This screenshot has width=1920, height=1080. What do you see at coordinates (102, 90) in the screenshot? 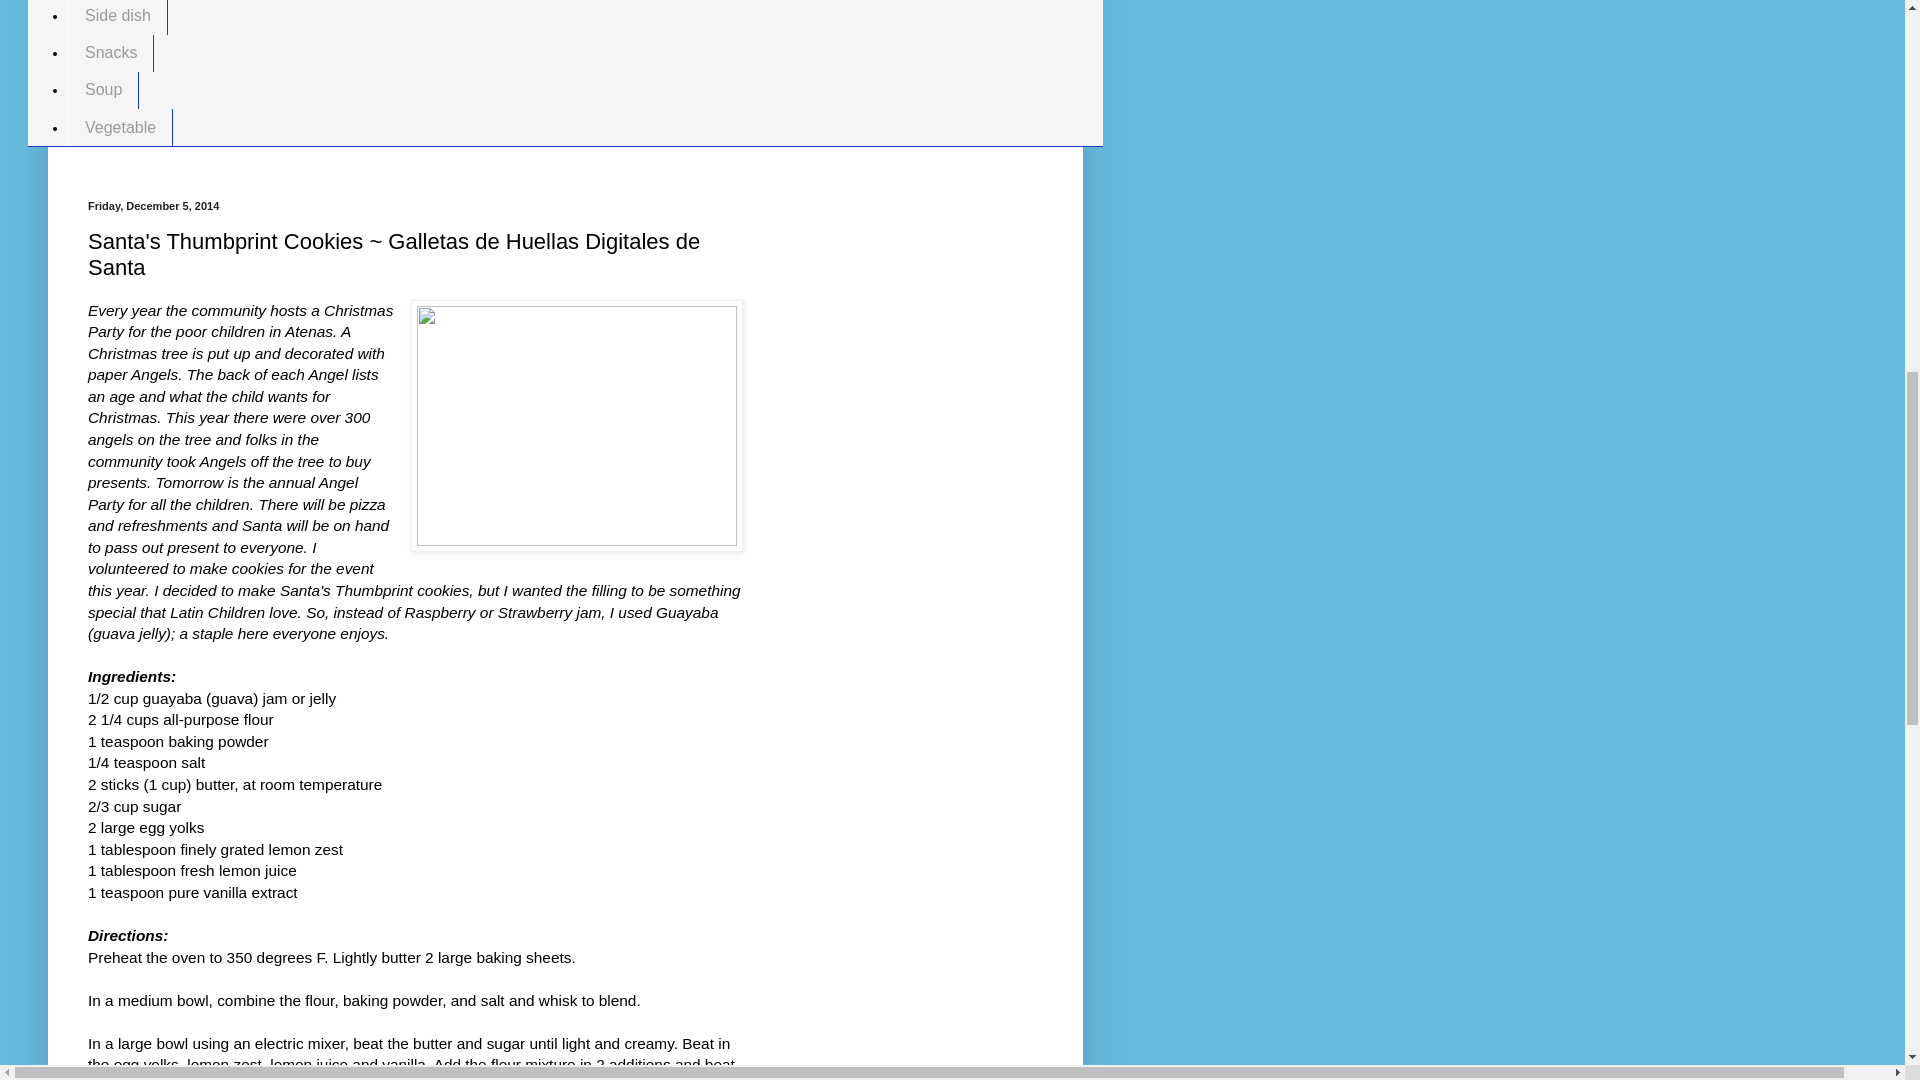
I see `Soup` at bounding box center [102, 90].